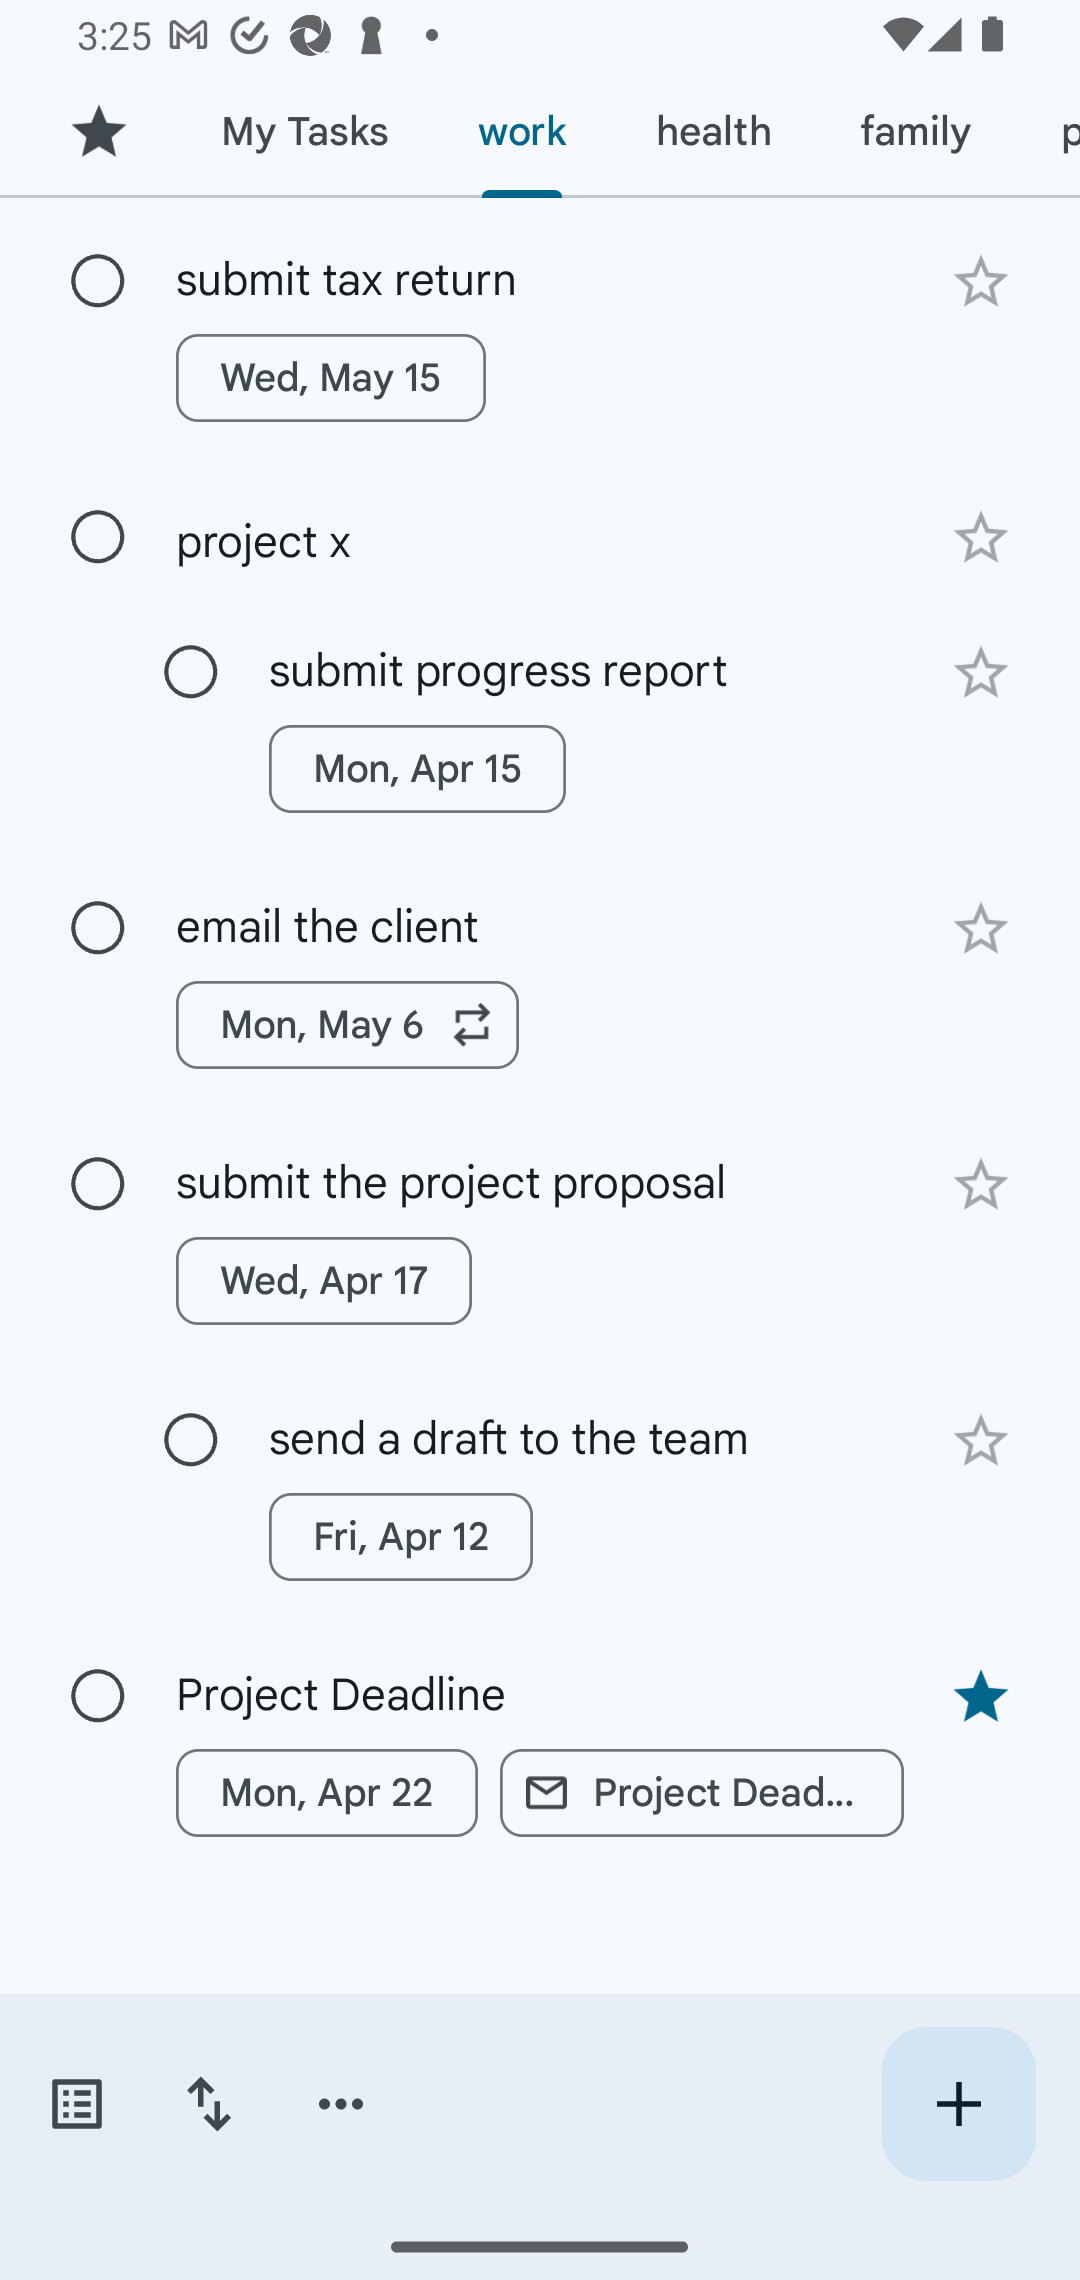  What do you see at coordinates (208, 2104) in the screenshot?
I see `Change sort order` at bounding box center [208, 2104].